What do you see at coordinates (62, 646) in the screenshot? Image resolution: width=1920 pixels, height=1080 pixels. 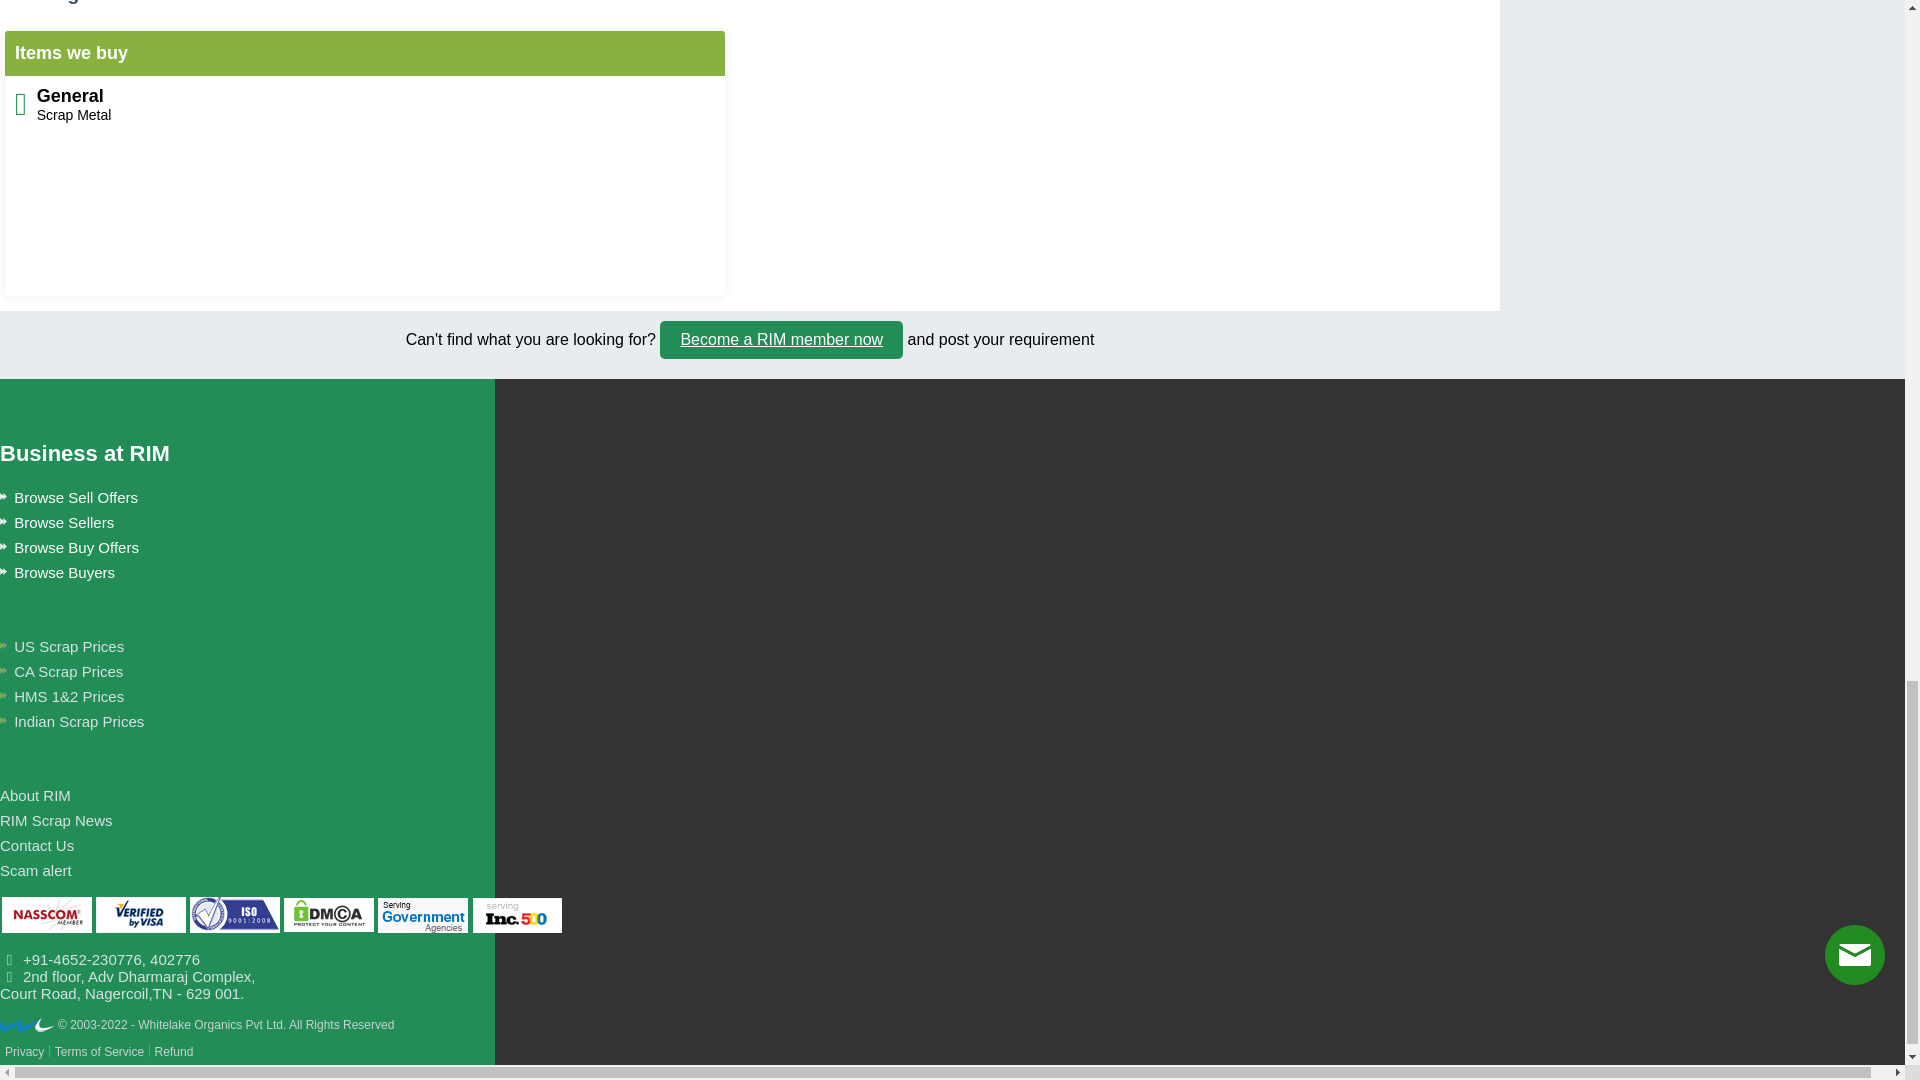 I see `US Scrap Prices` at bounding box center [62, 646].